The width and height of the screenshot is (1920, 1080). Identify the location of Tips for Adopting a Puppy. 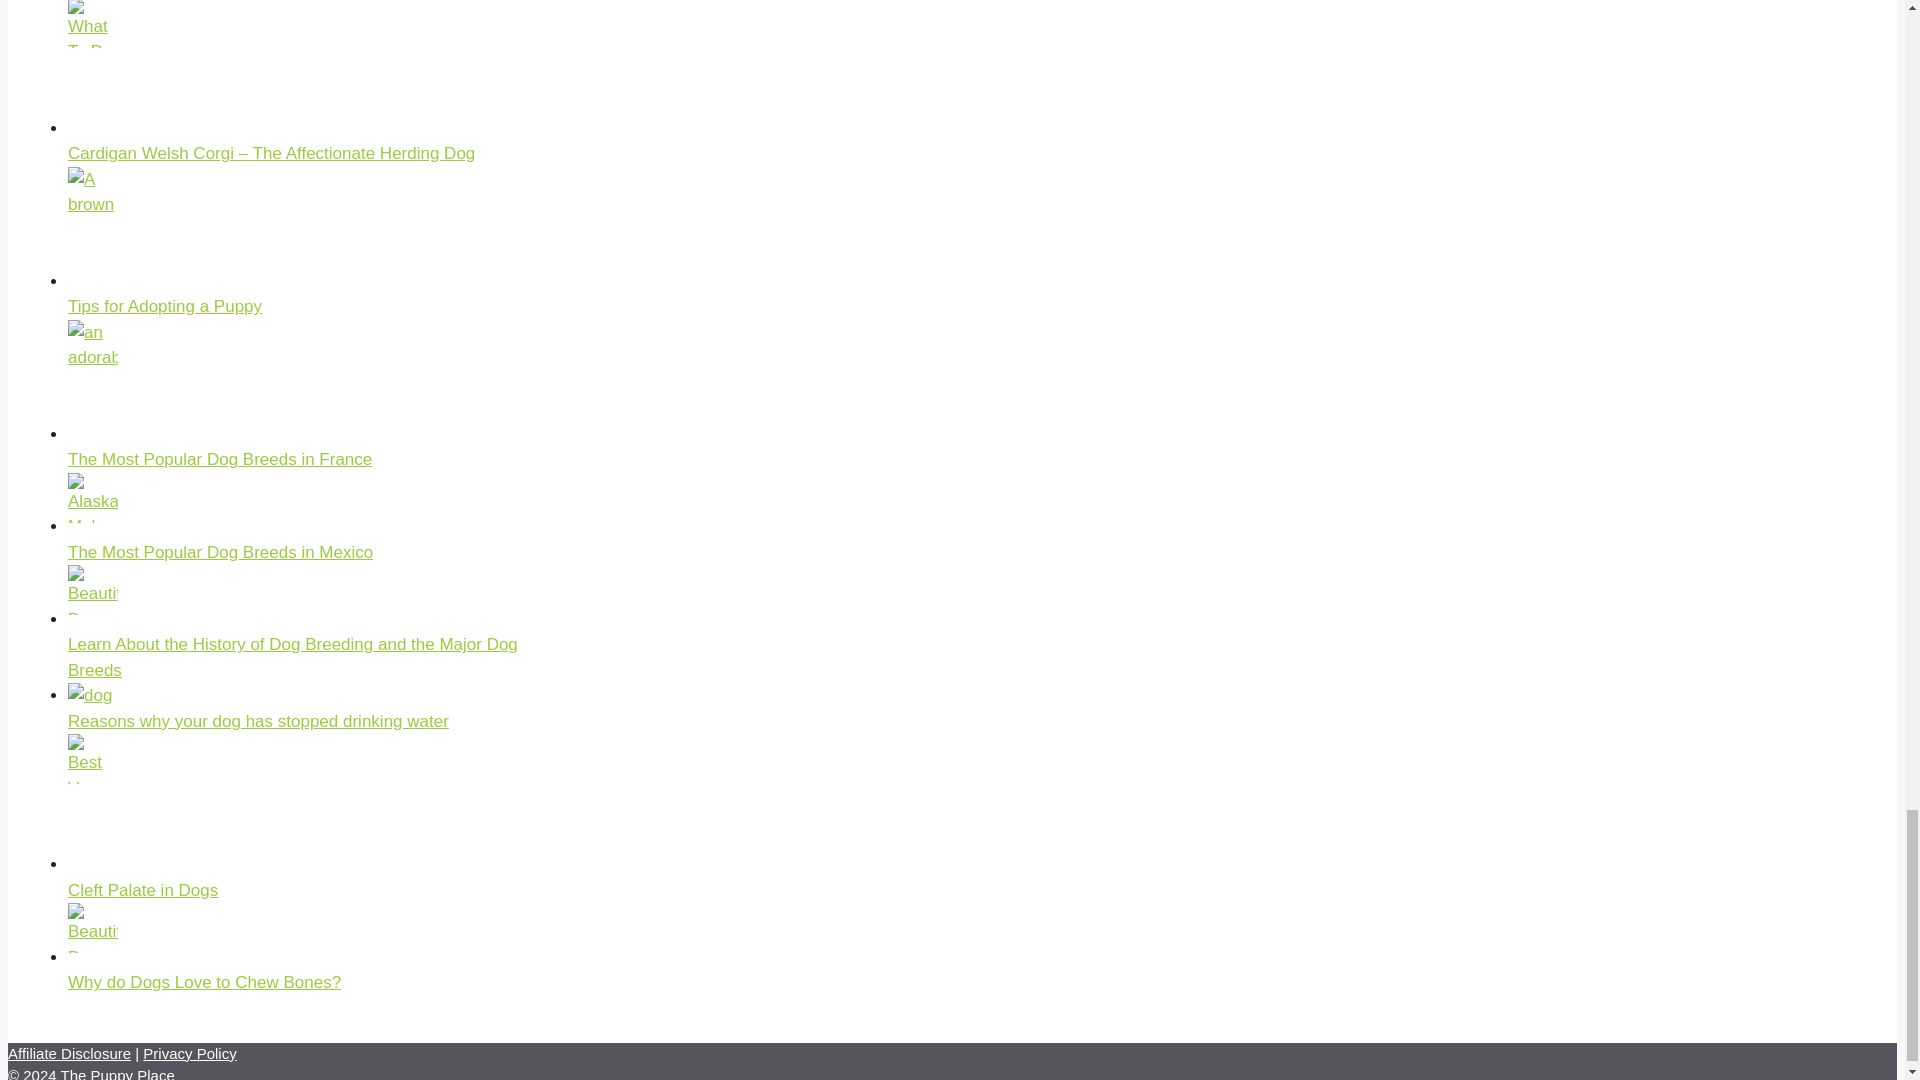
(164, 306).